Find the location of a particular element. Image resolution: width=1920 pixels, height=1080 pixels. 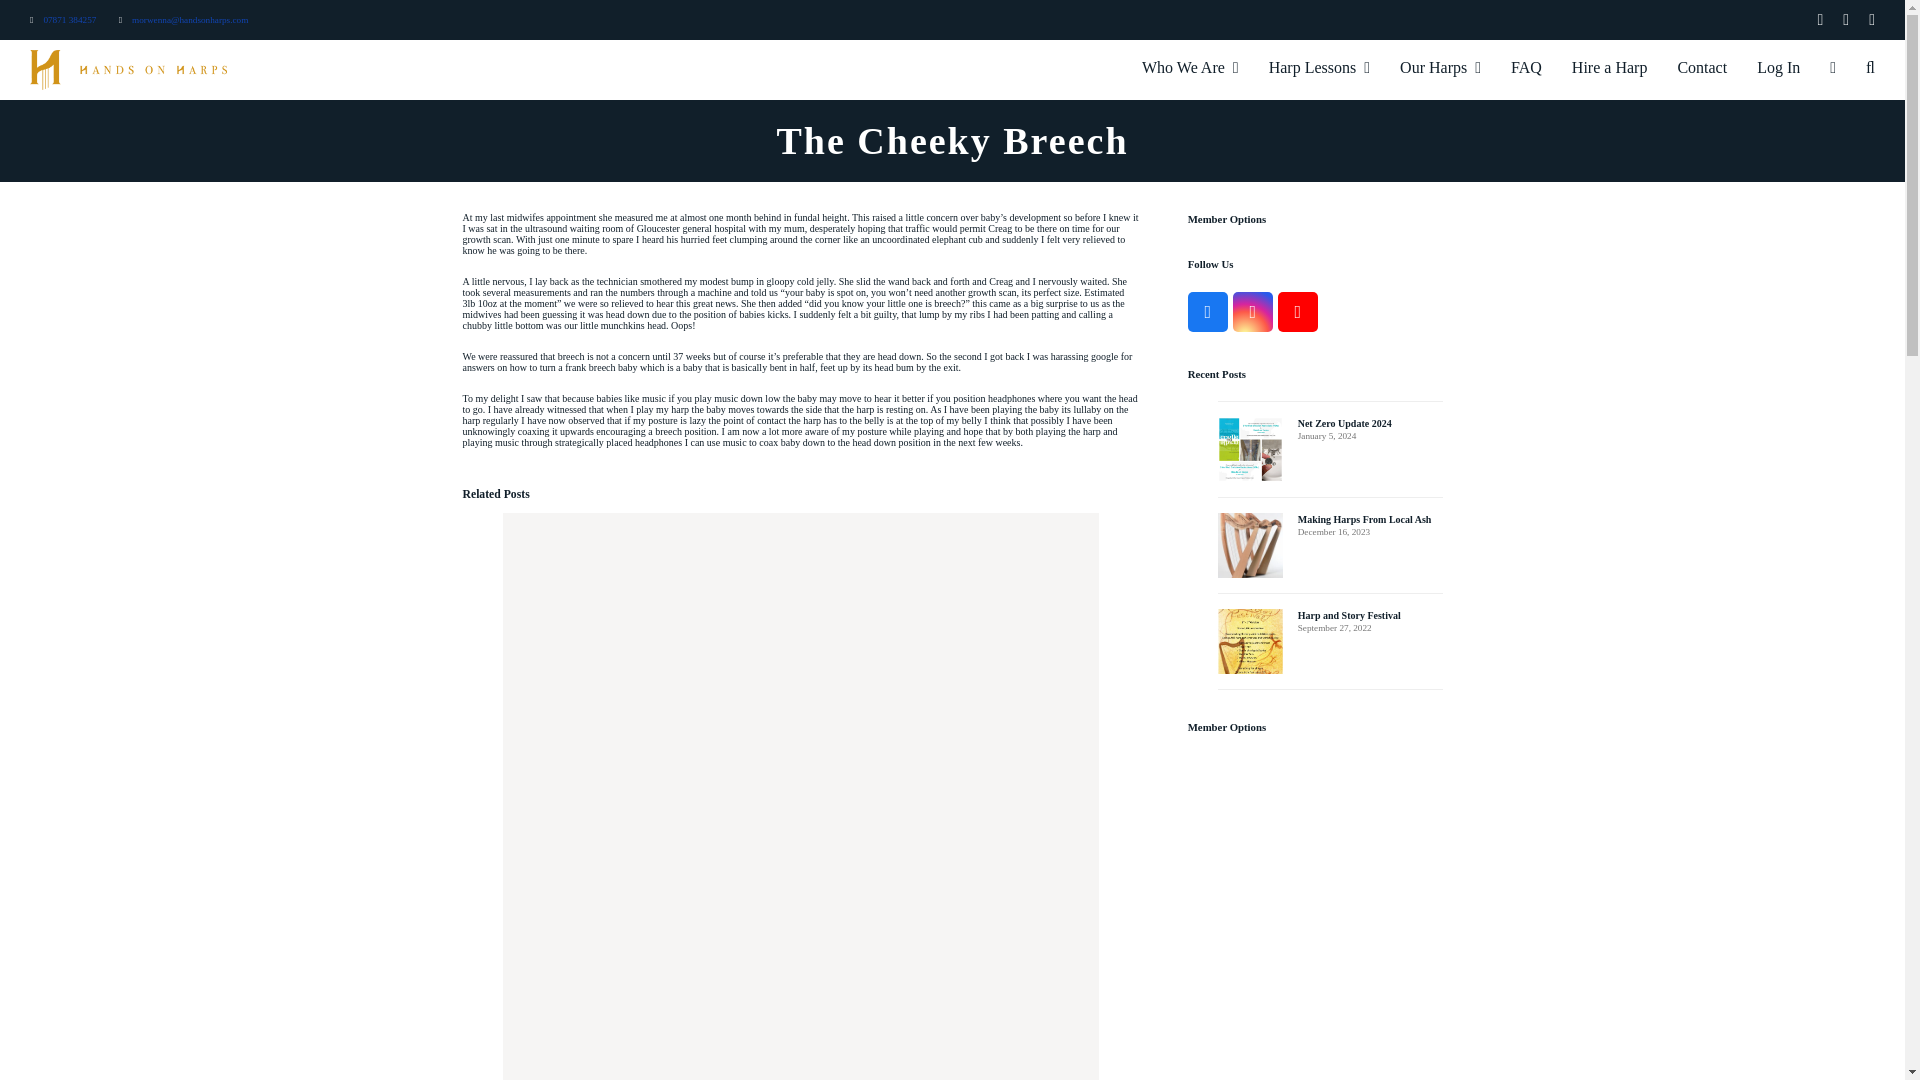

YouTube is located at coordinates (1298, 311).